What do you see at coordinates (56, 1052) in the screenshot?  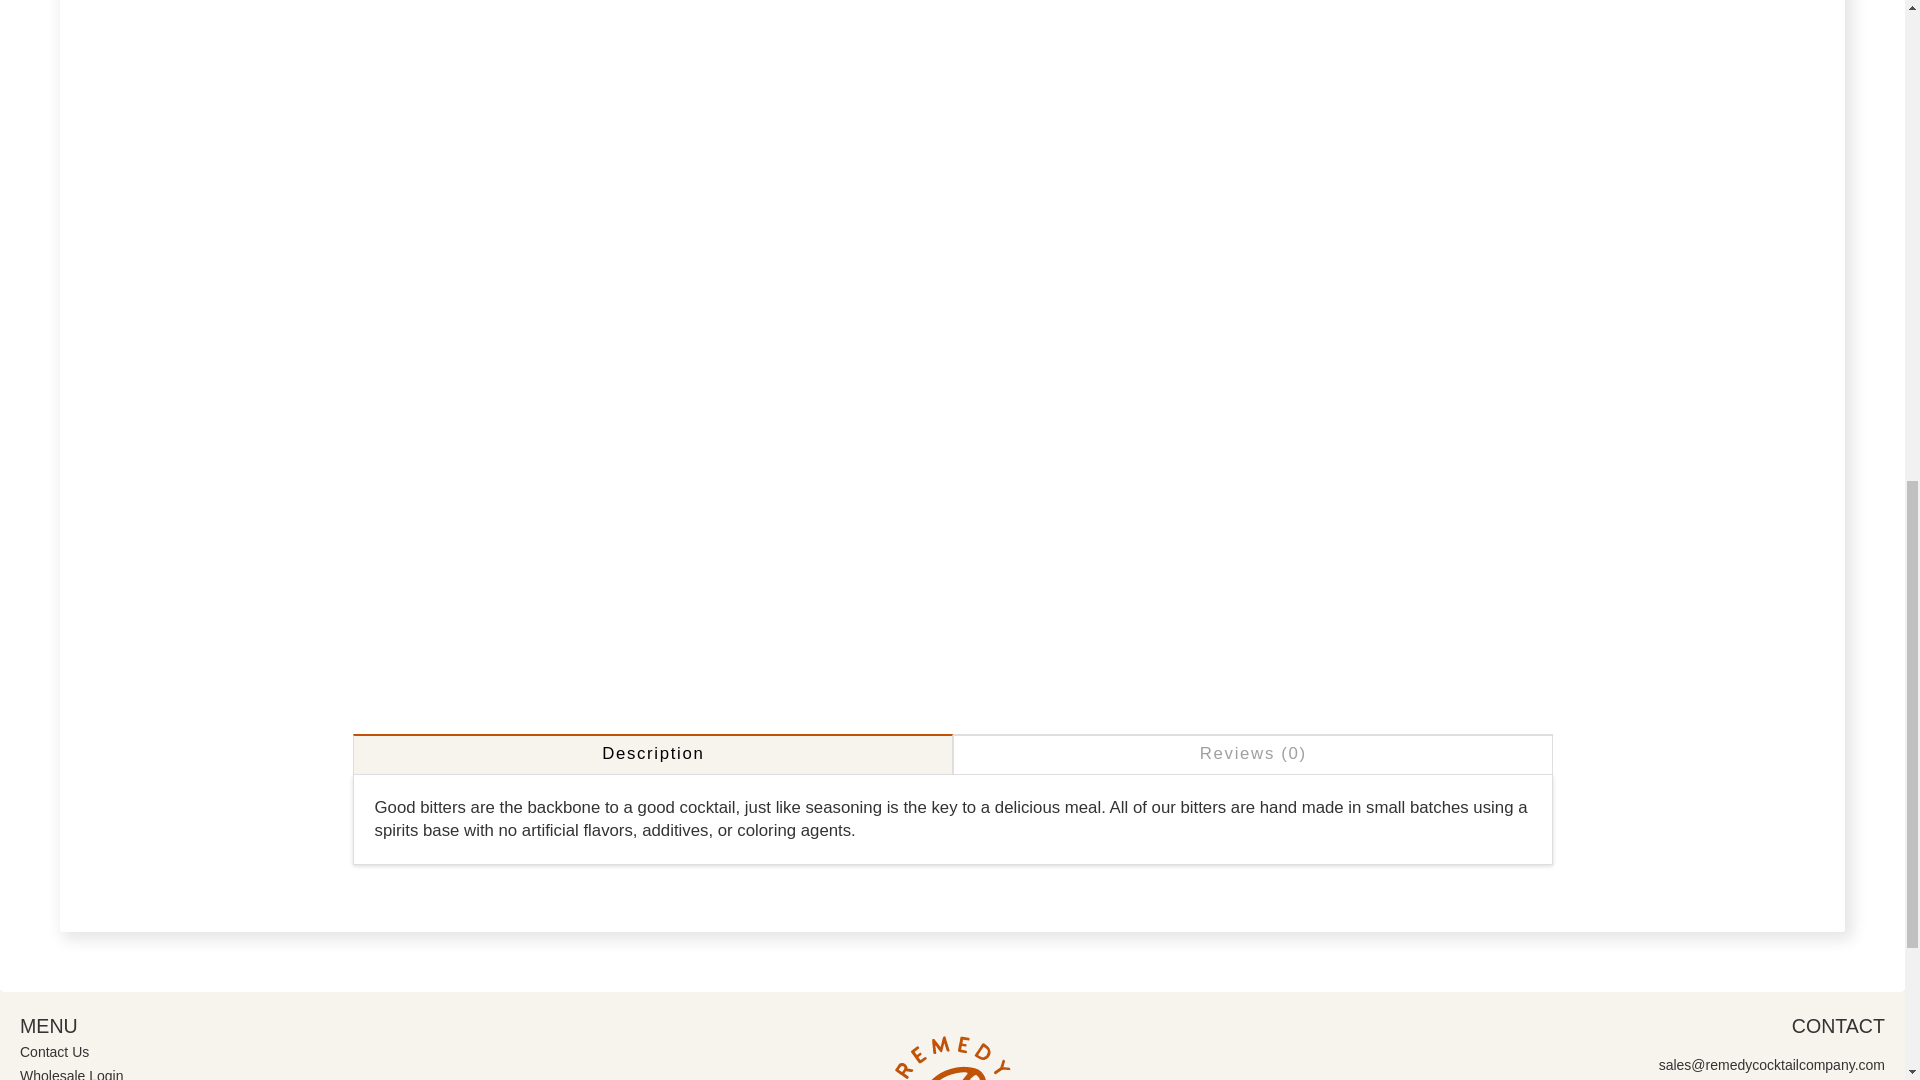 I see `Contact Us` at bounding box center [56, 1052].